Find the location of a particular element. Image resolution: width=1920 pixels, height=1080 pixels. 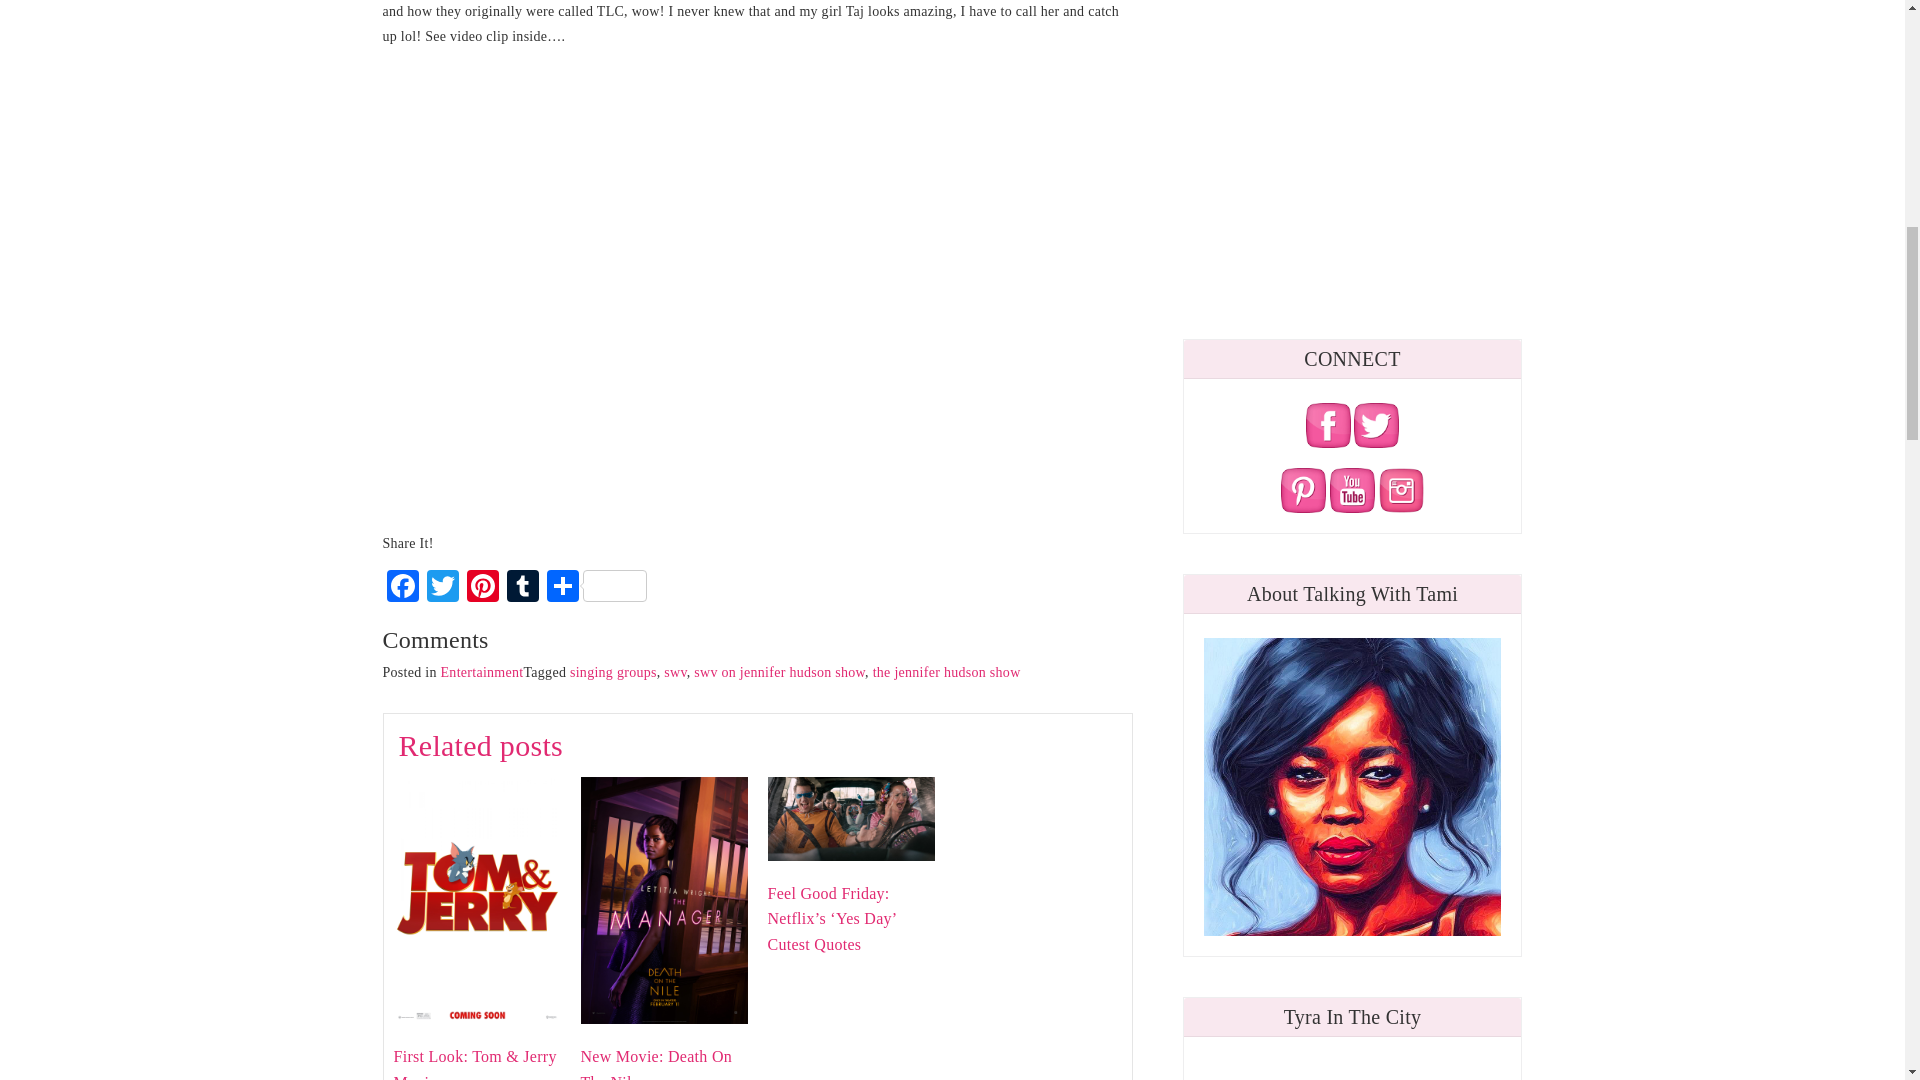

Pinterest is located at coordinates (482, 588).